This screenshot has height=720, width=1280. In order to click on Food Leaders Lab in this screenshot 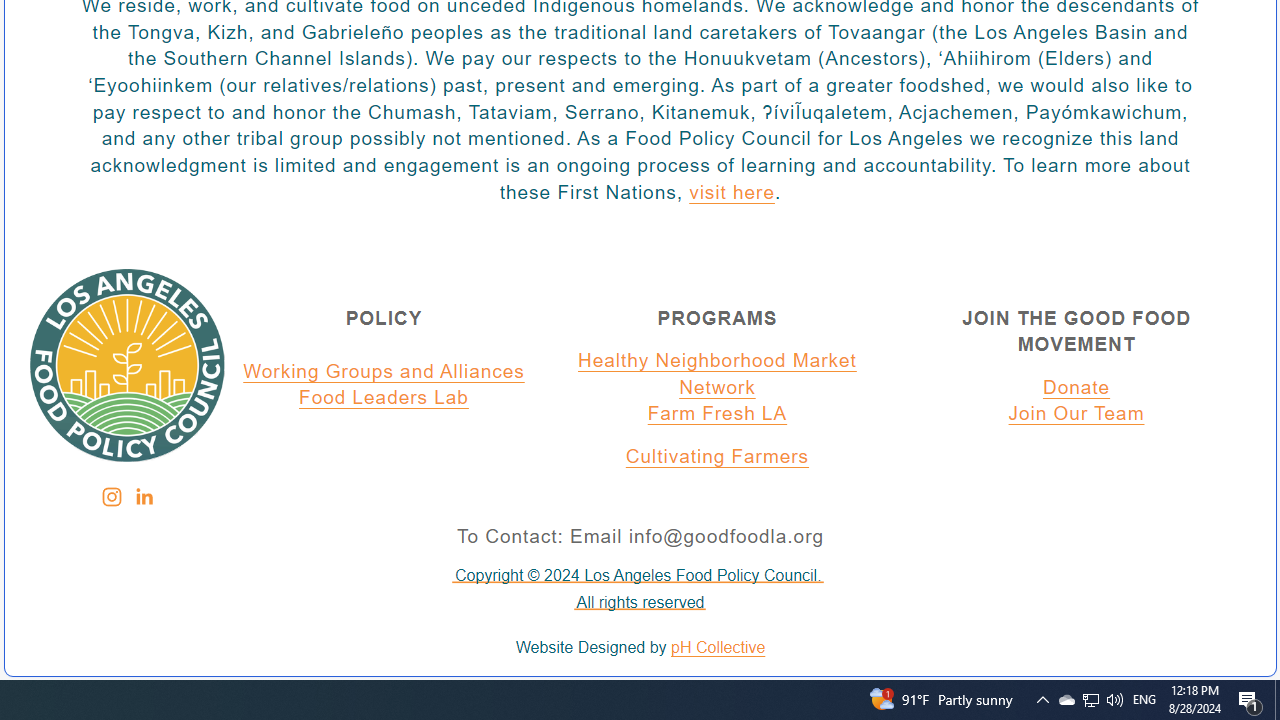, I will do `click(384, 399)`.